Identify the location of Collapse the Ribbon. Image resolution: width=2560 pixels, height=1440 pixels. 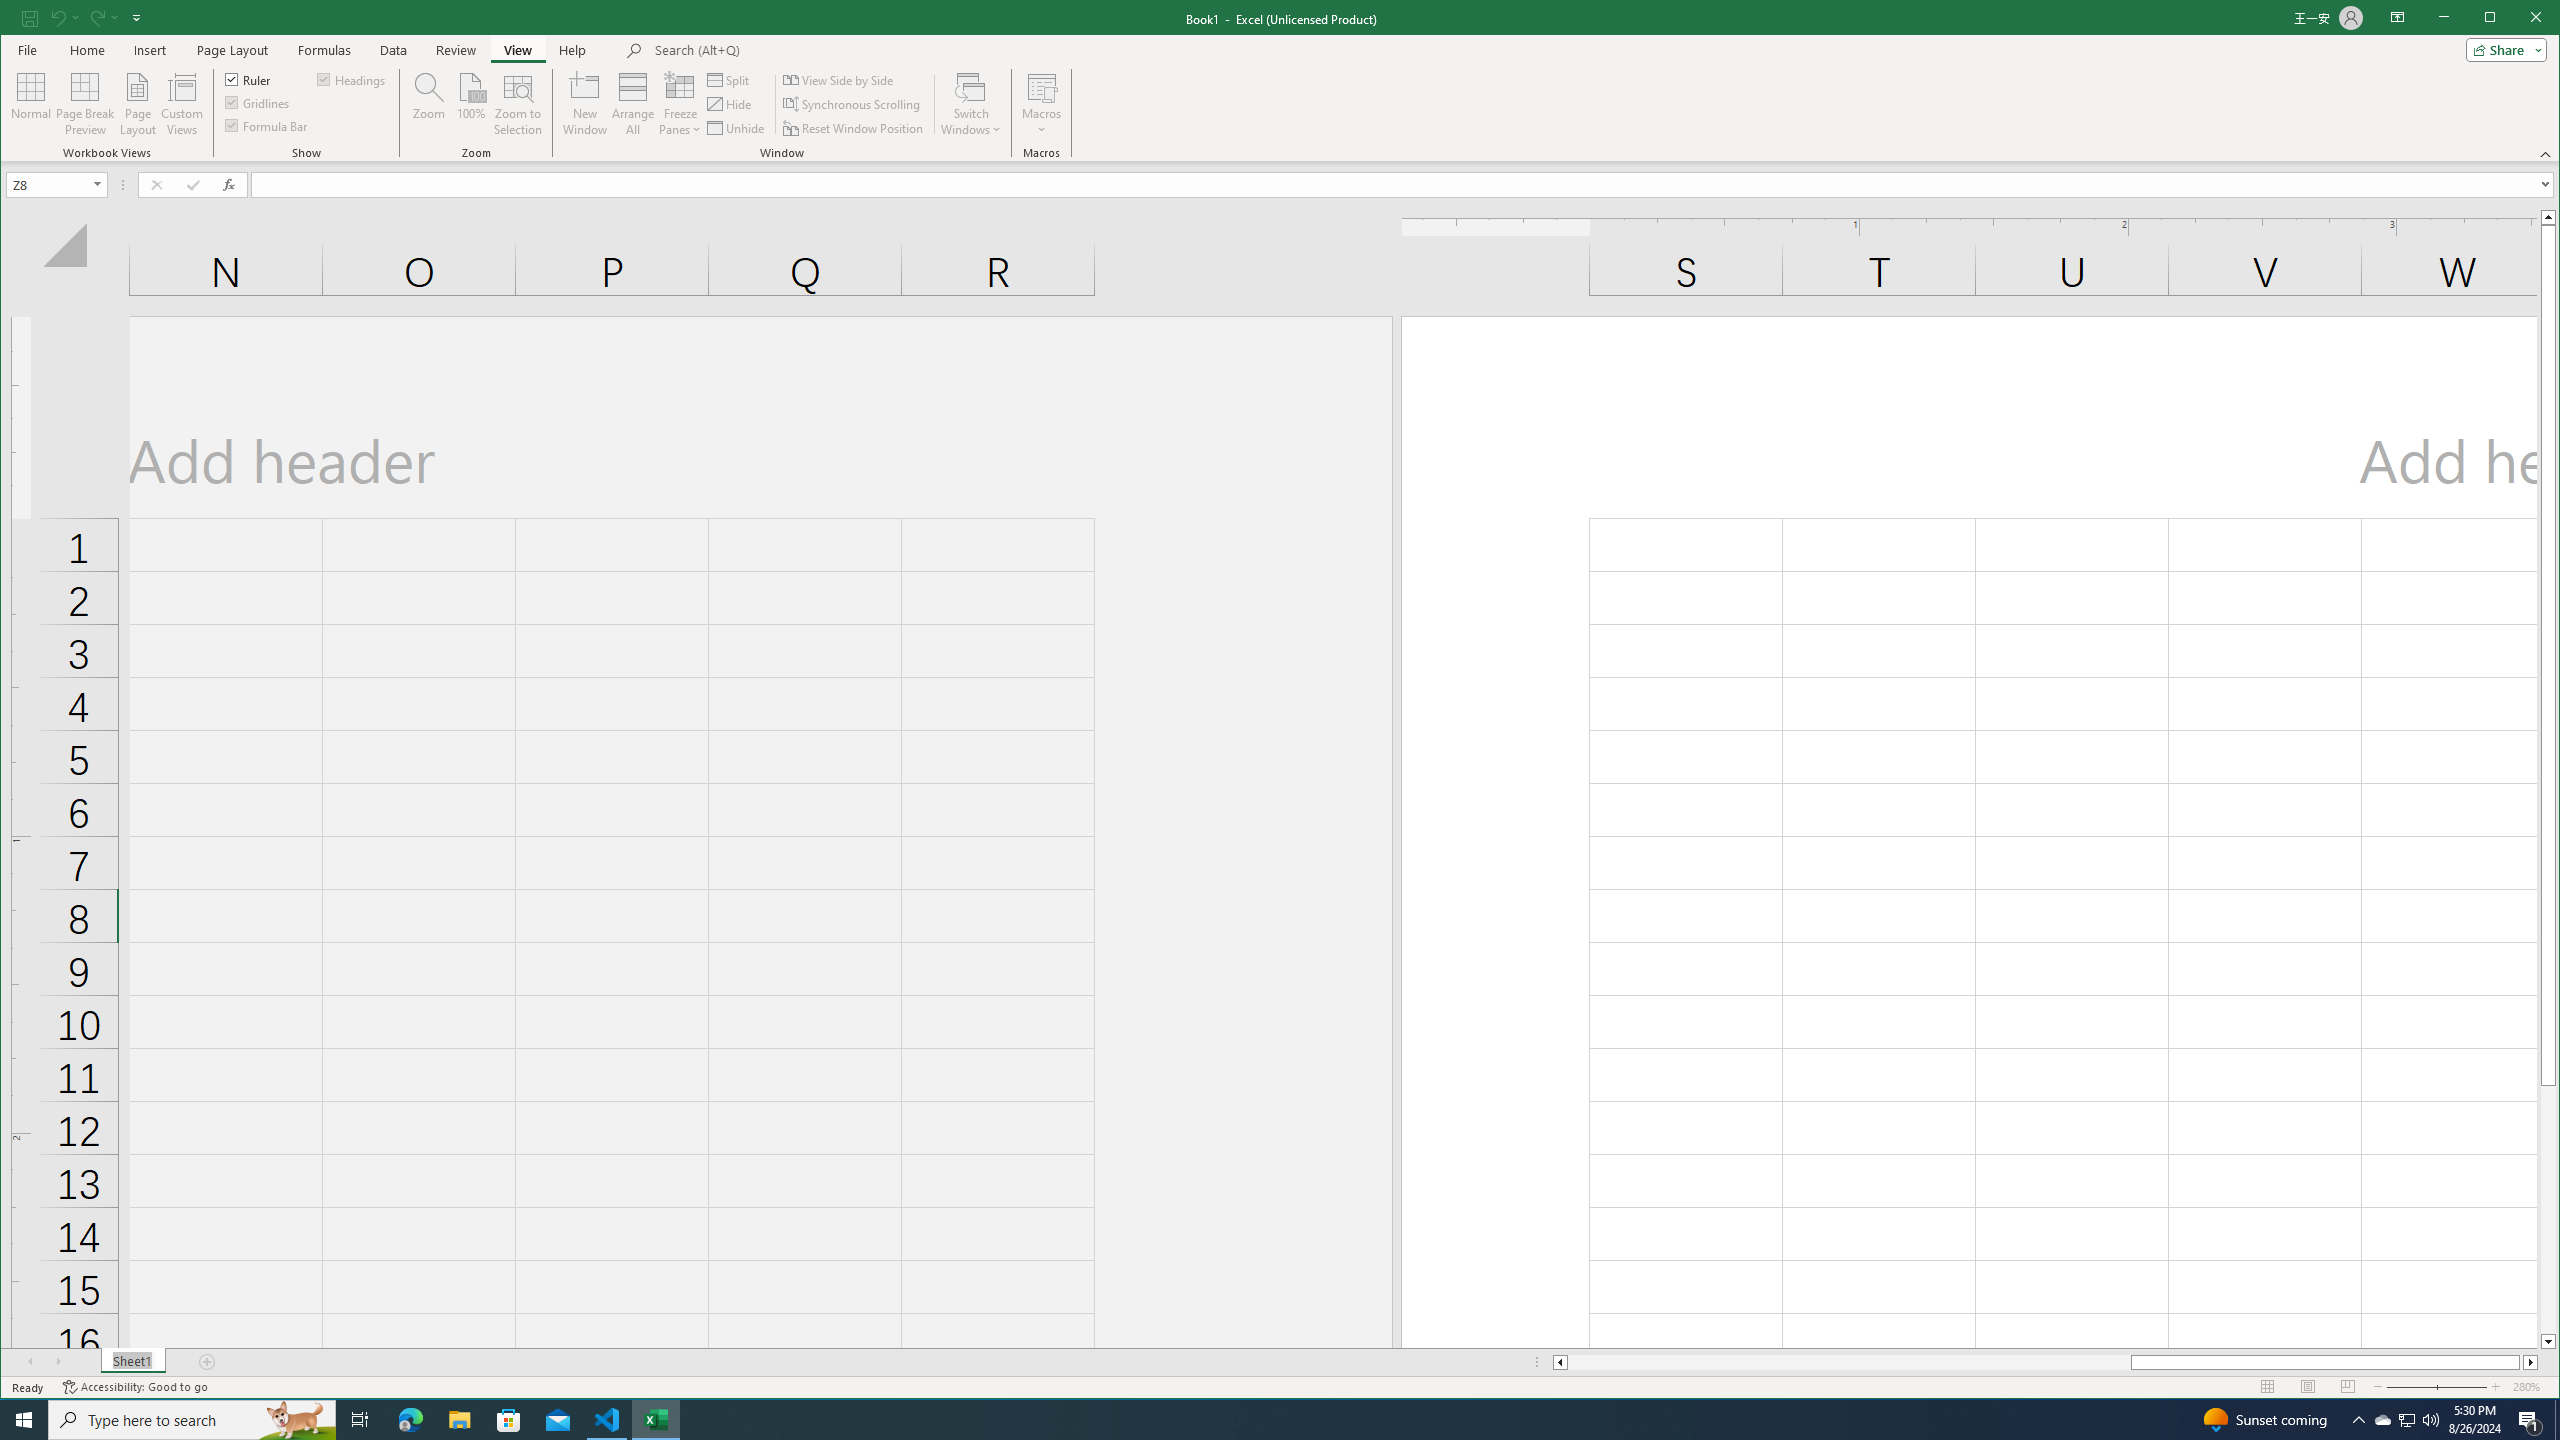
(2547, 154).